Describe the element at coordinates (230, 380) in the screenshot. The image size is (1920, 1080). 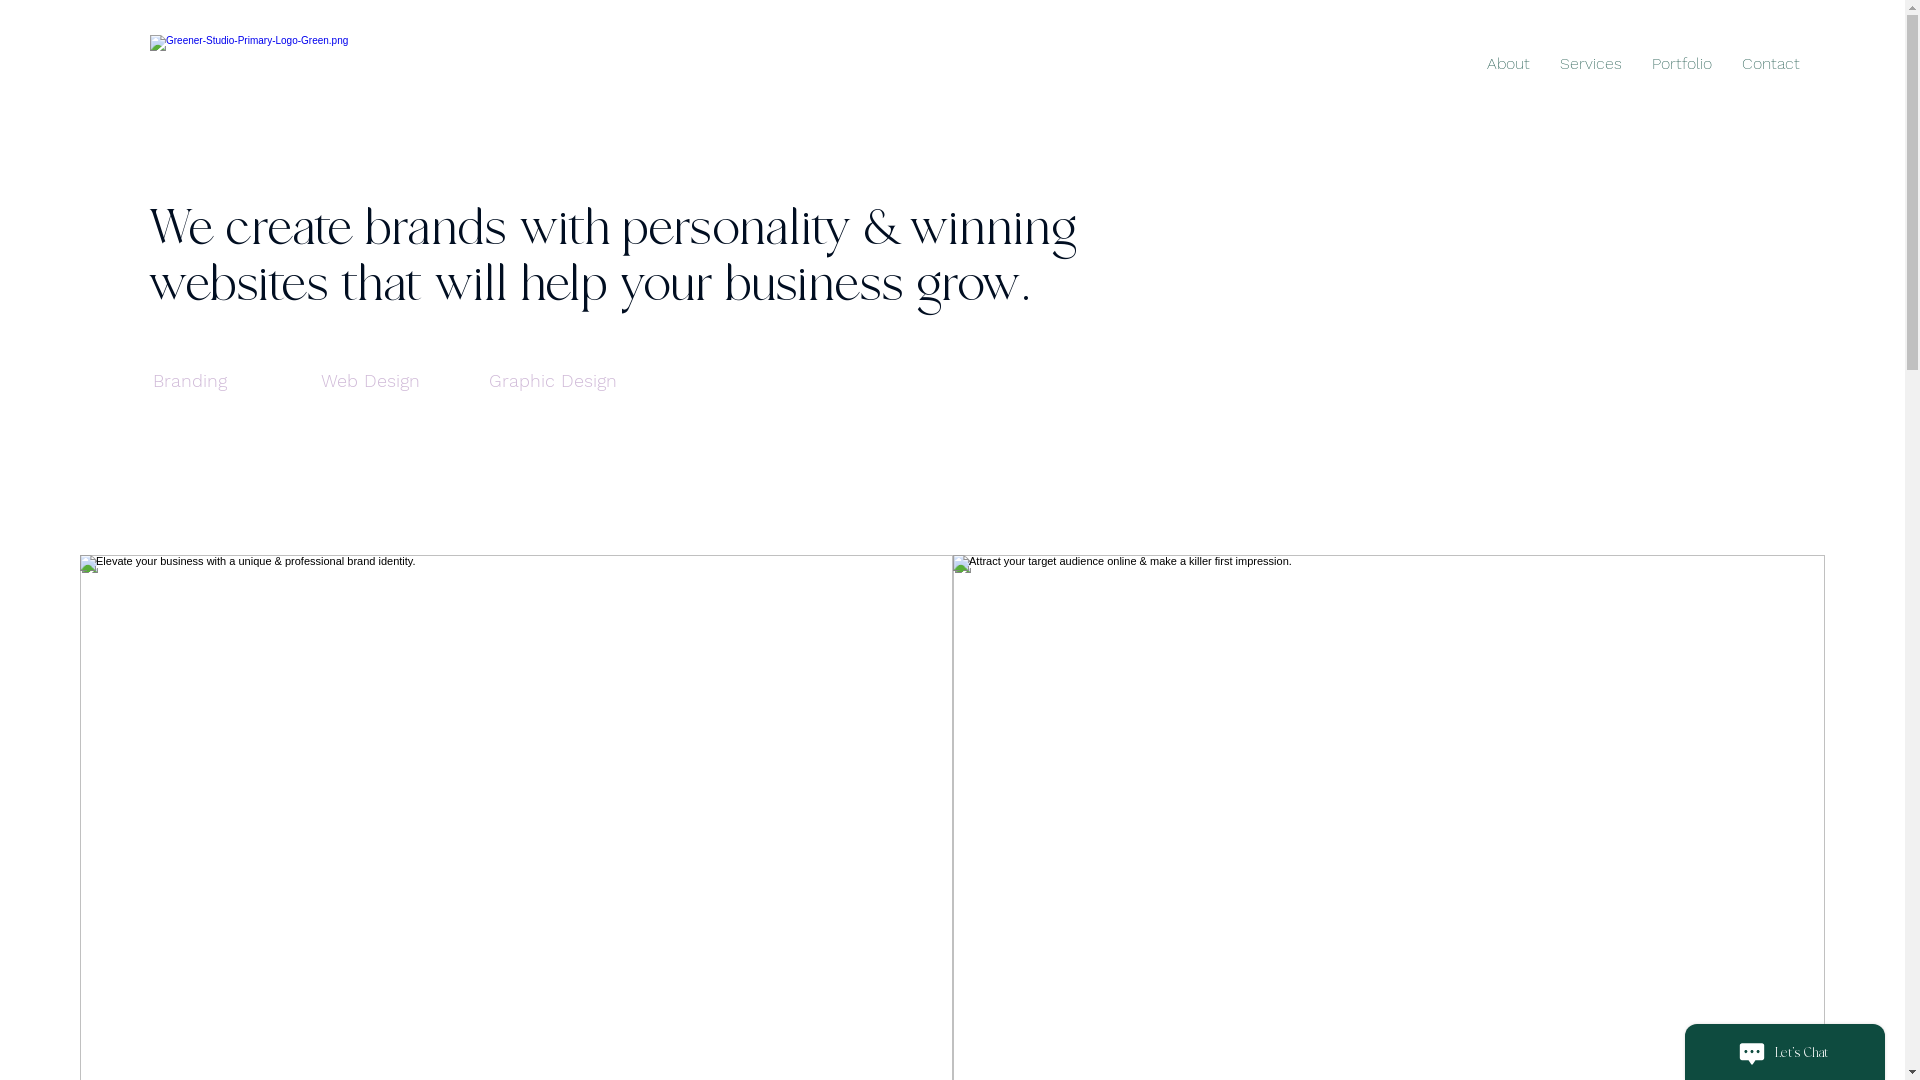
I see `Branding` at that location.